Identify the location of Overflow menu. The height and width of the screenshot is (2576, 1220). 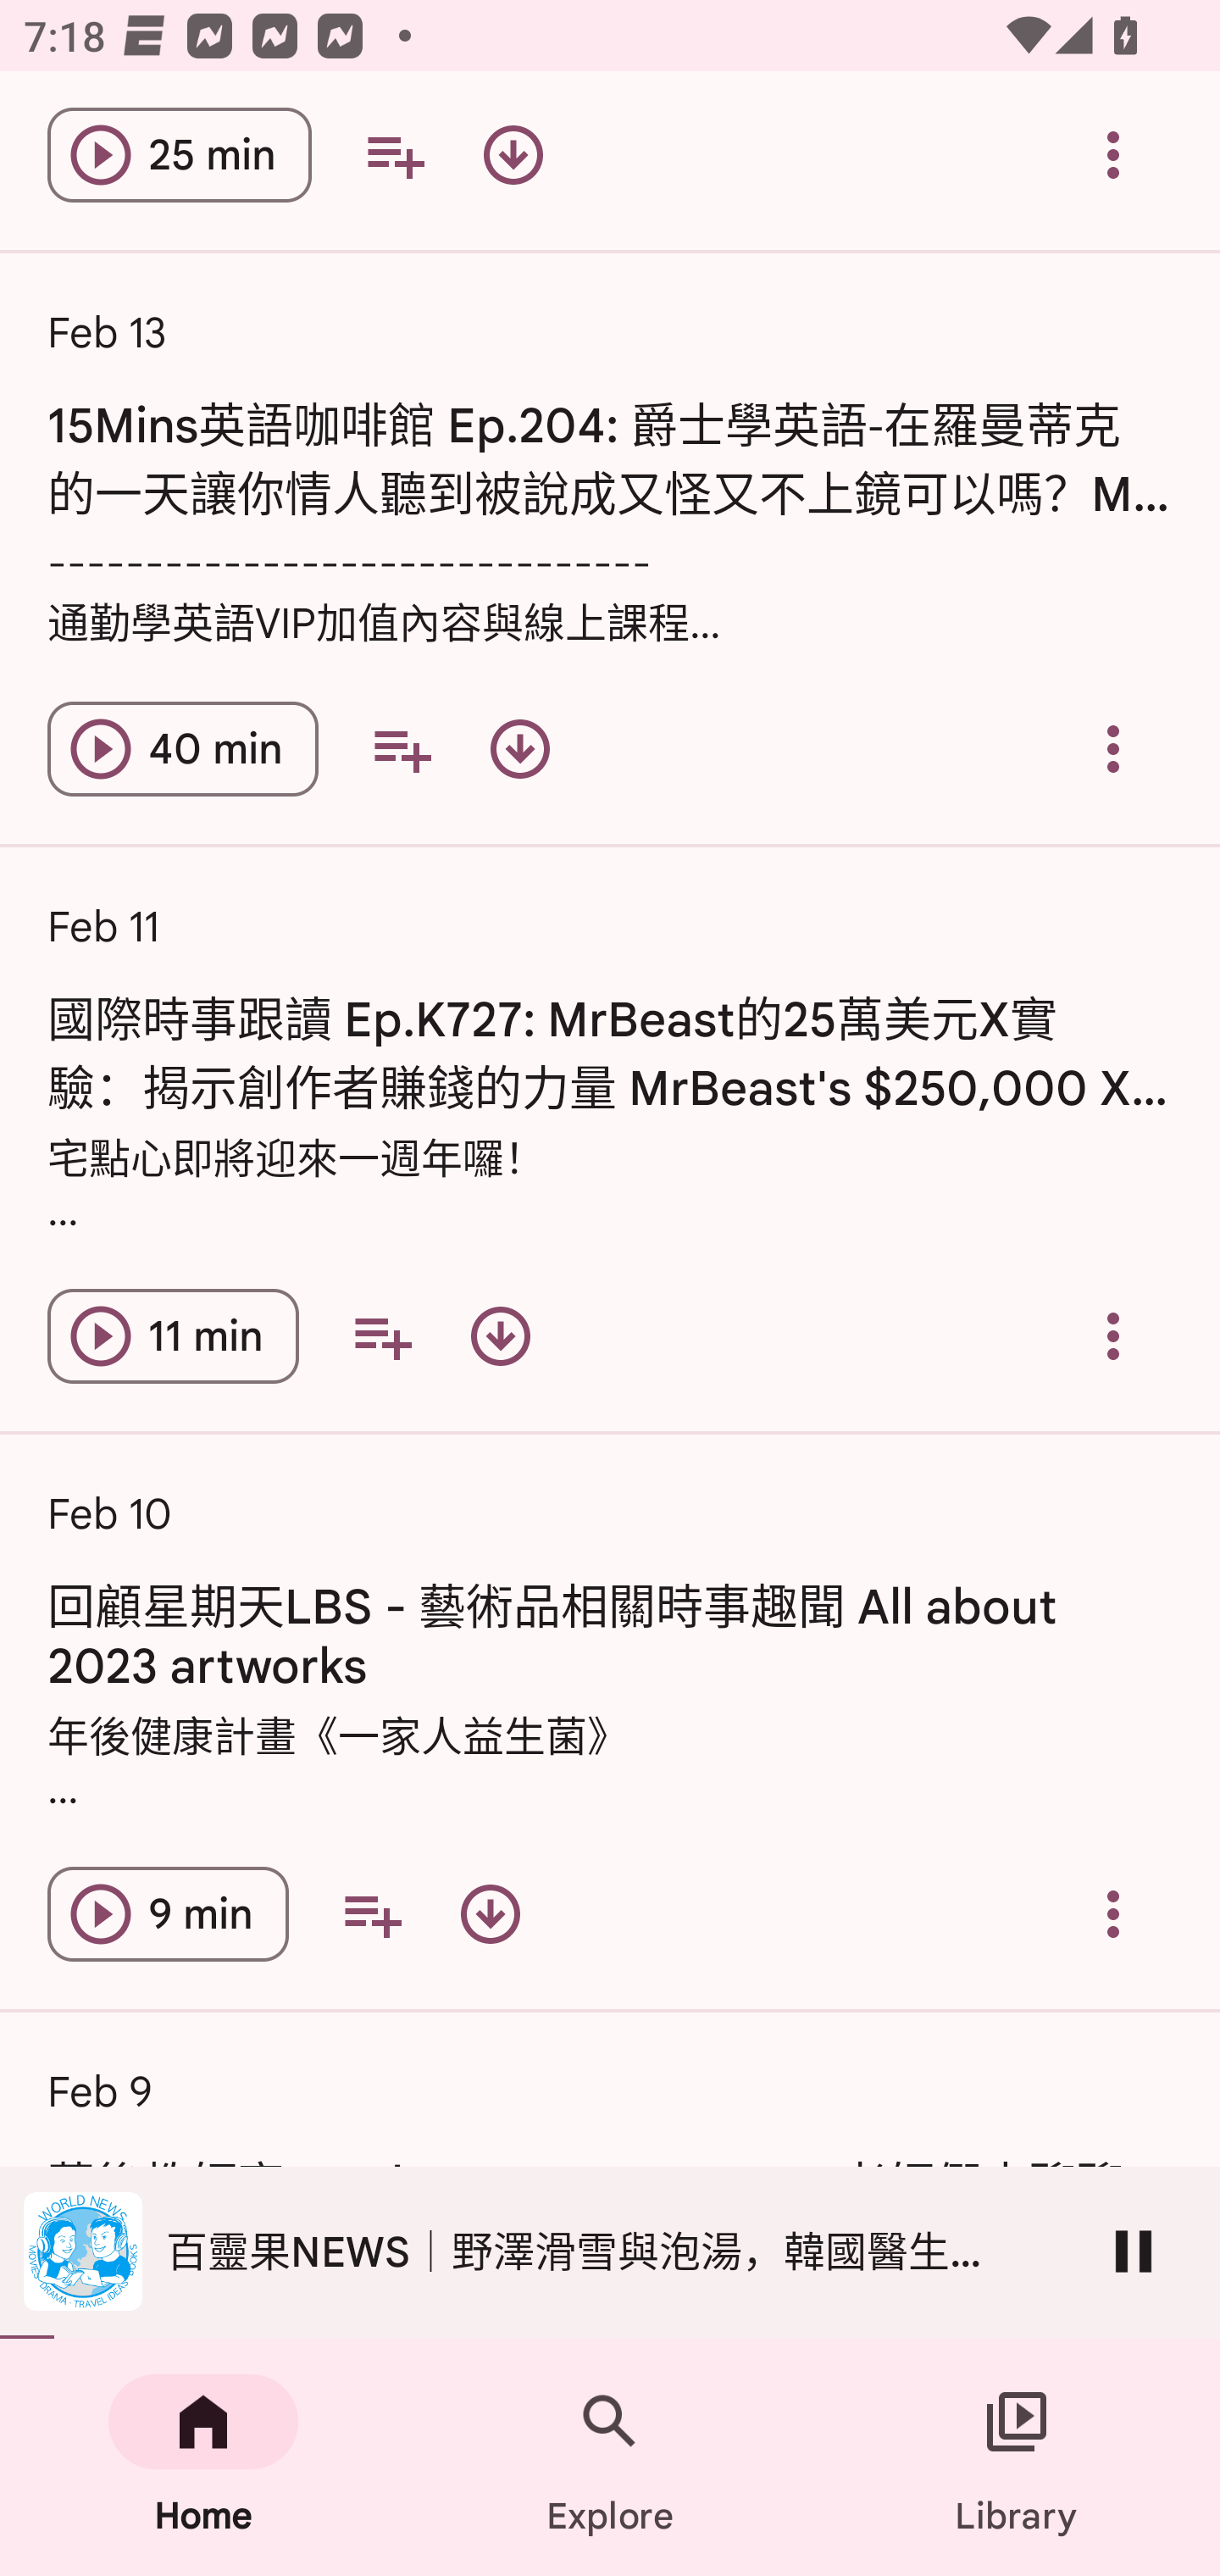
(1113, 747).